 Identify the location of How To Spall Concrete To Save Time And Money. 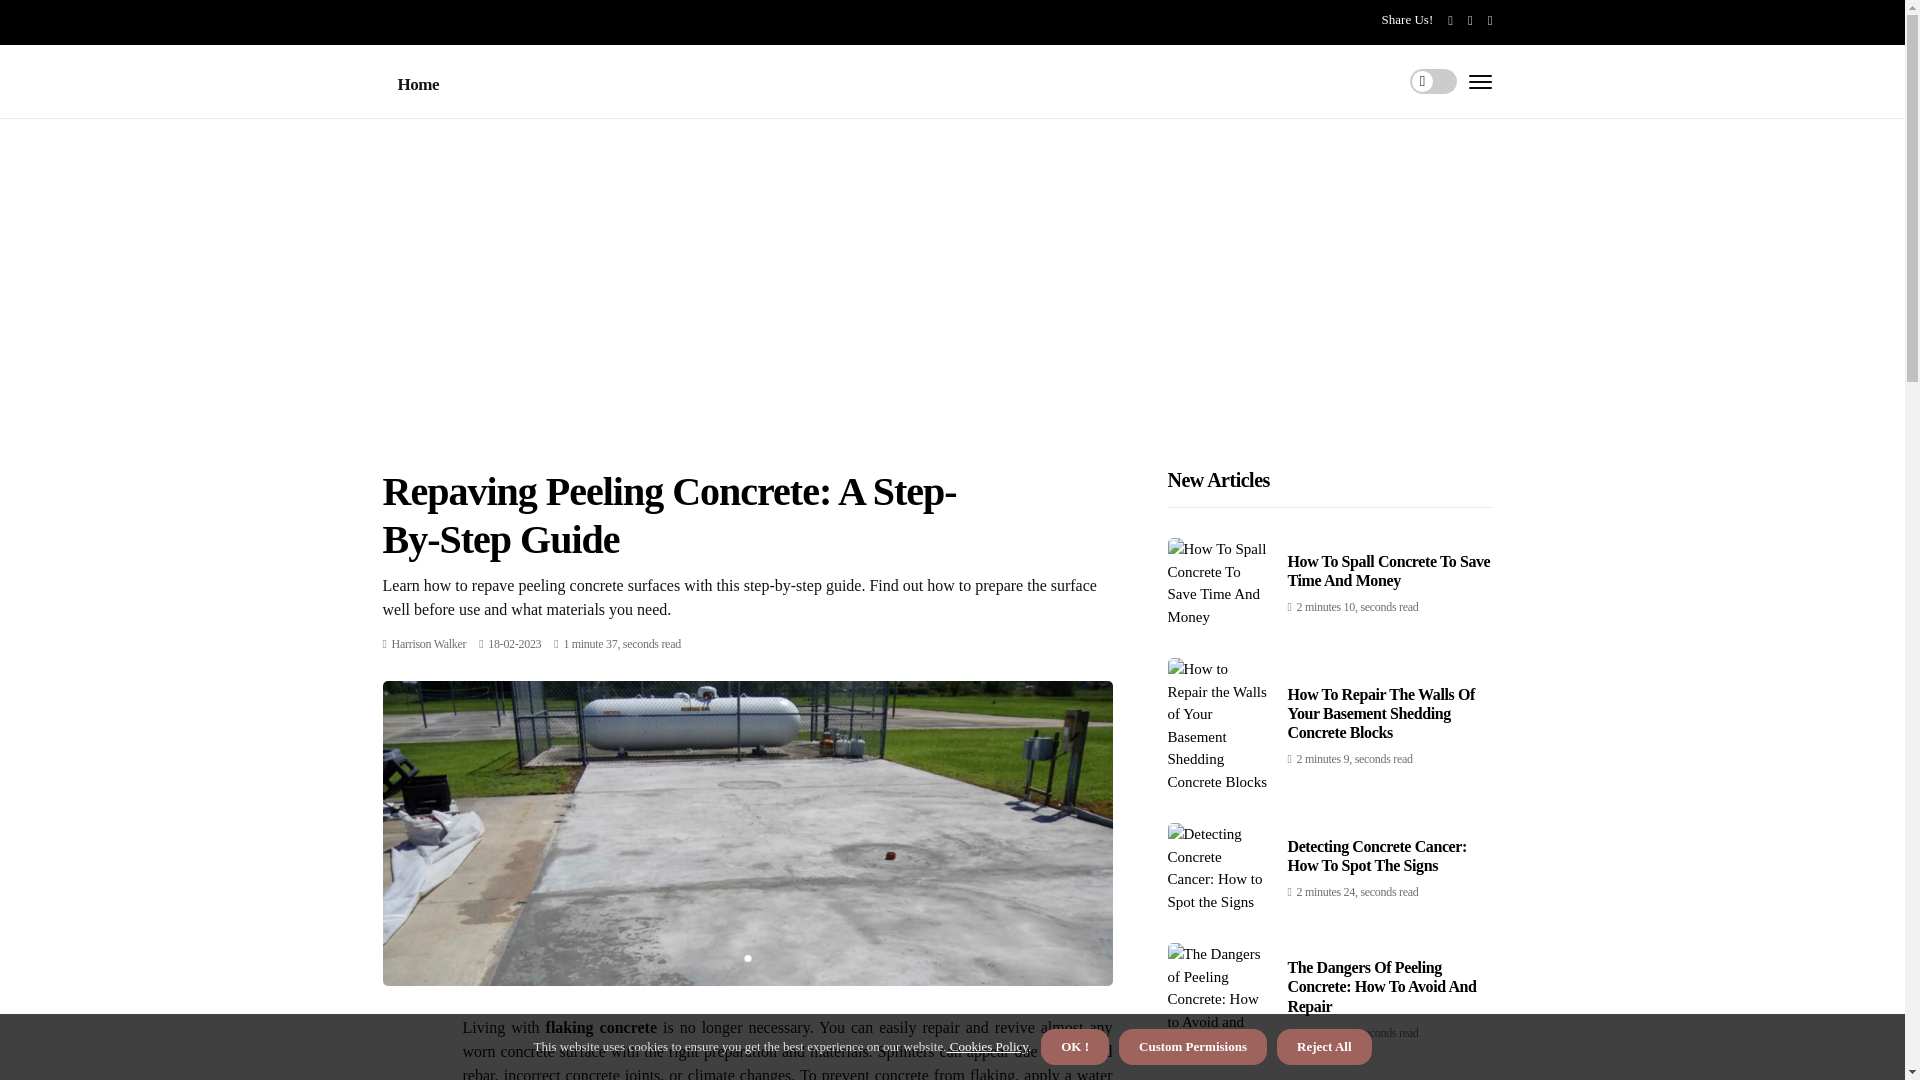
(1390, 570).